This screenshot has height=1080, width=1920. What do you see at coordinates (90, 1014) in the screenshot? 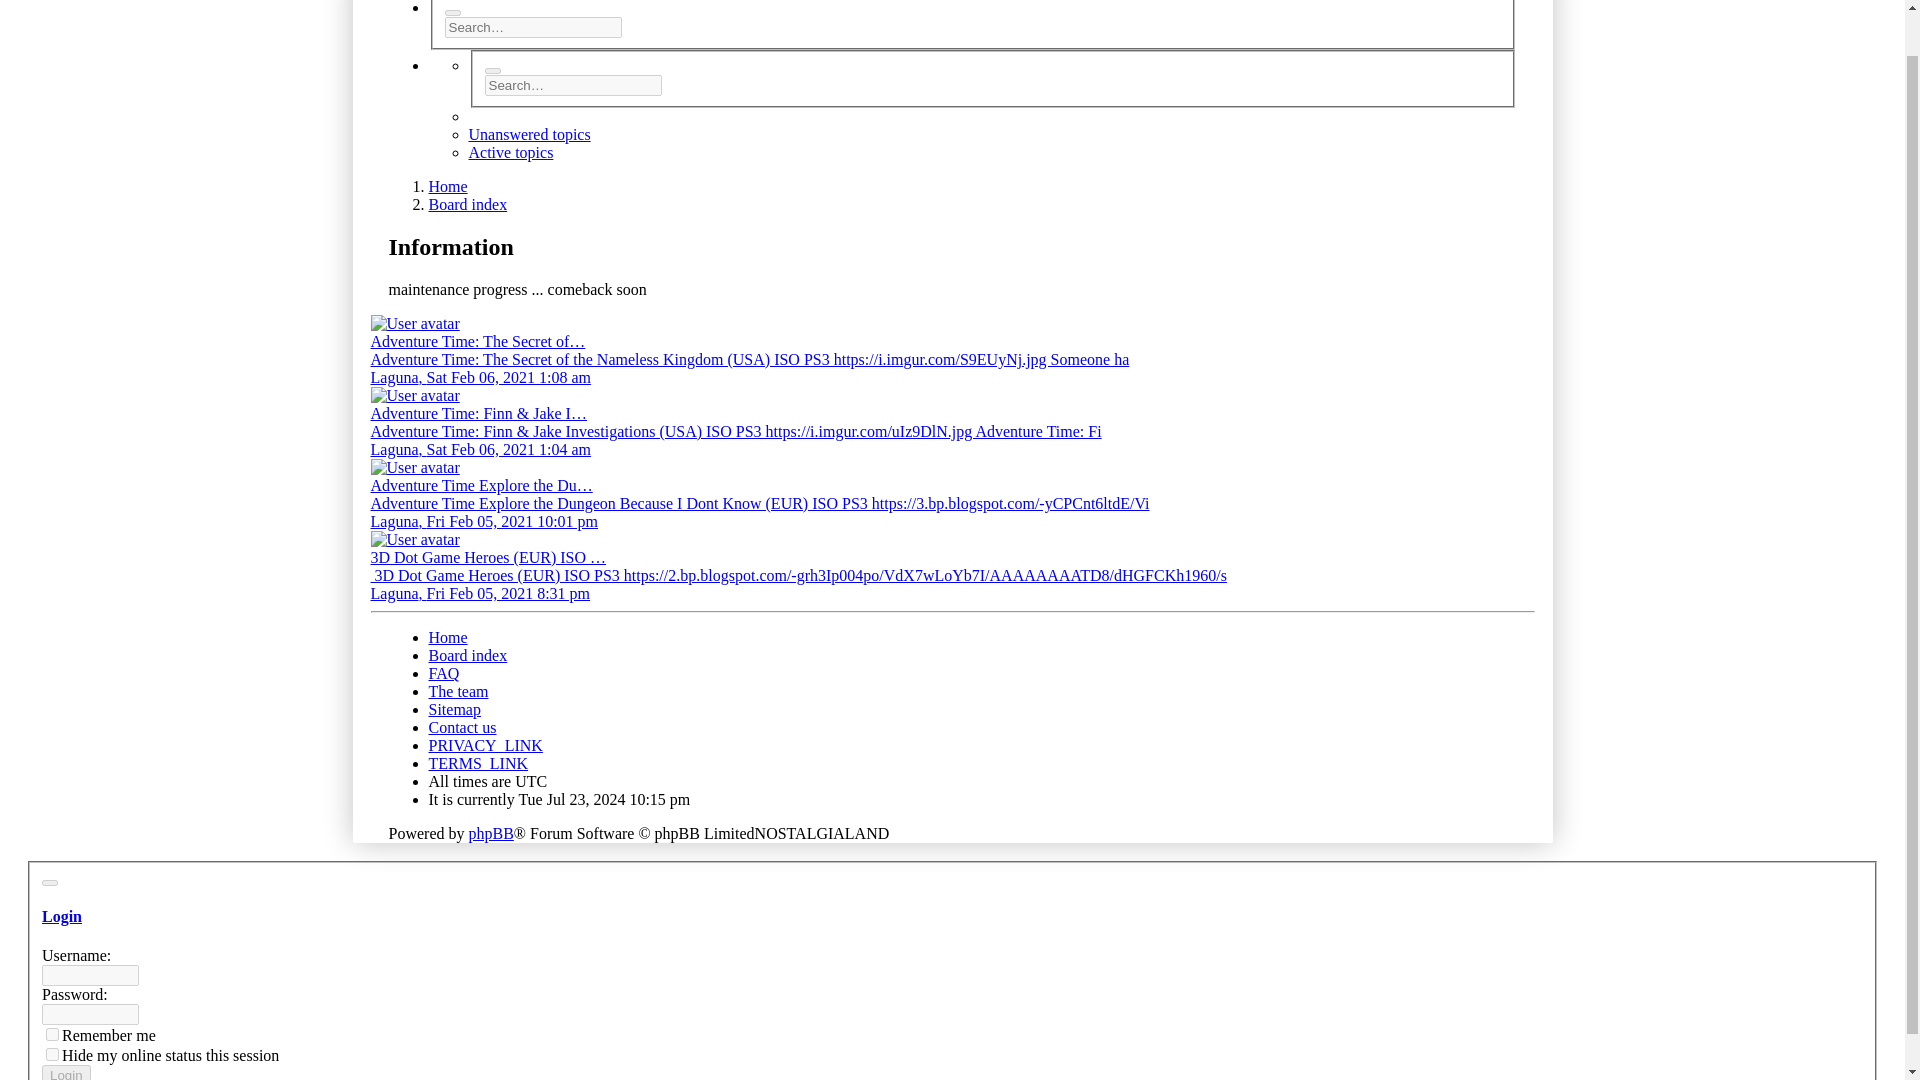
I see `Password` at bounding box center [90, 1014].